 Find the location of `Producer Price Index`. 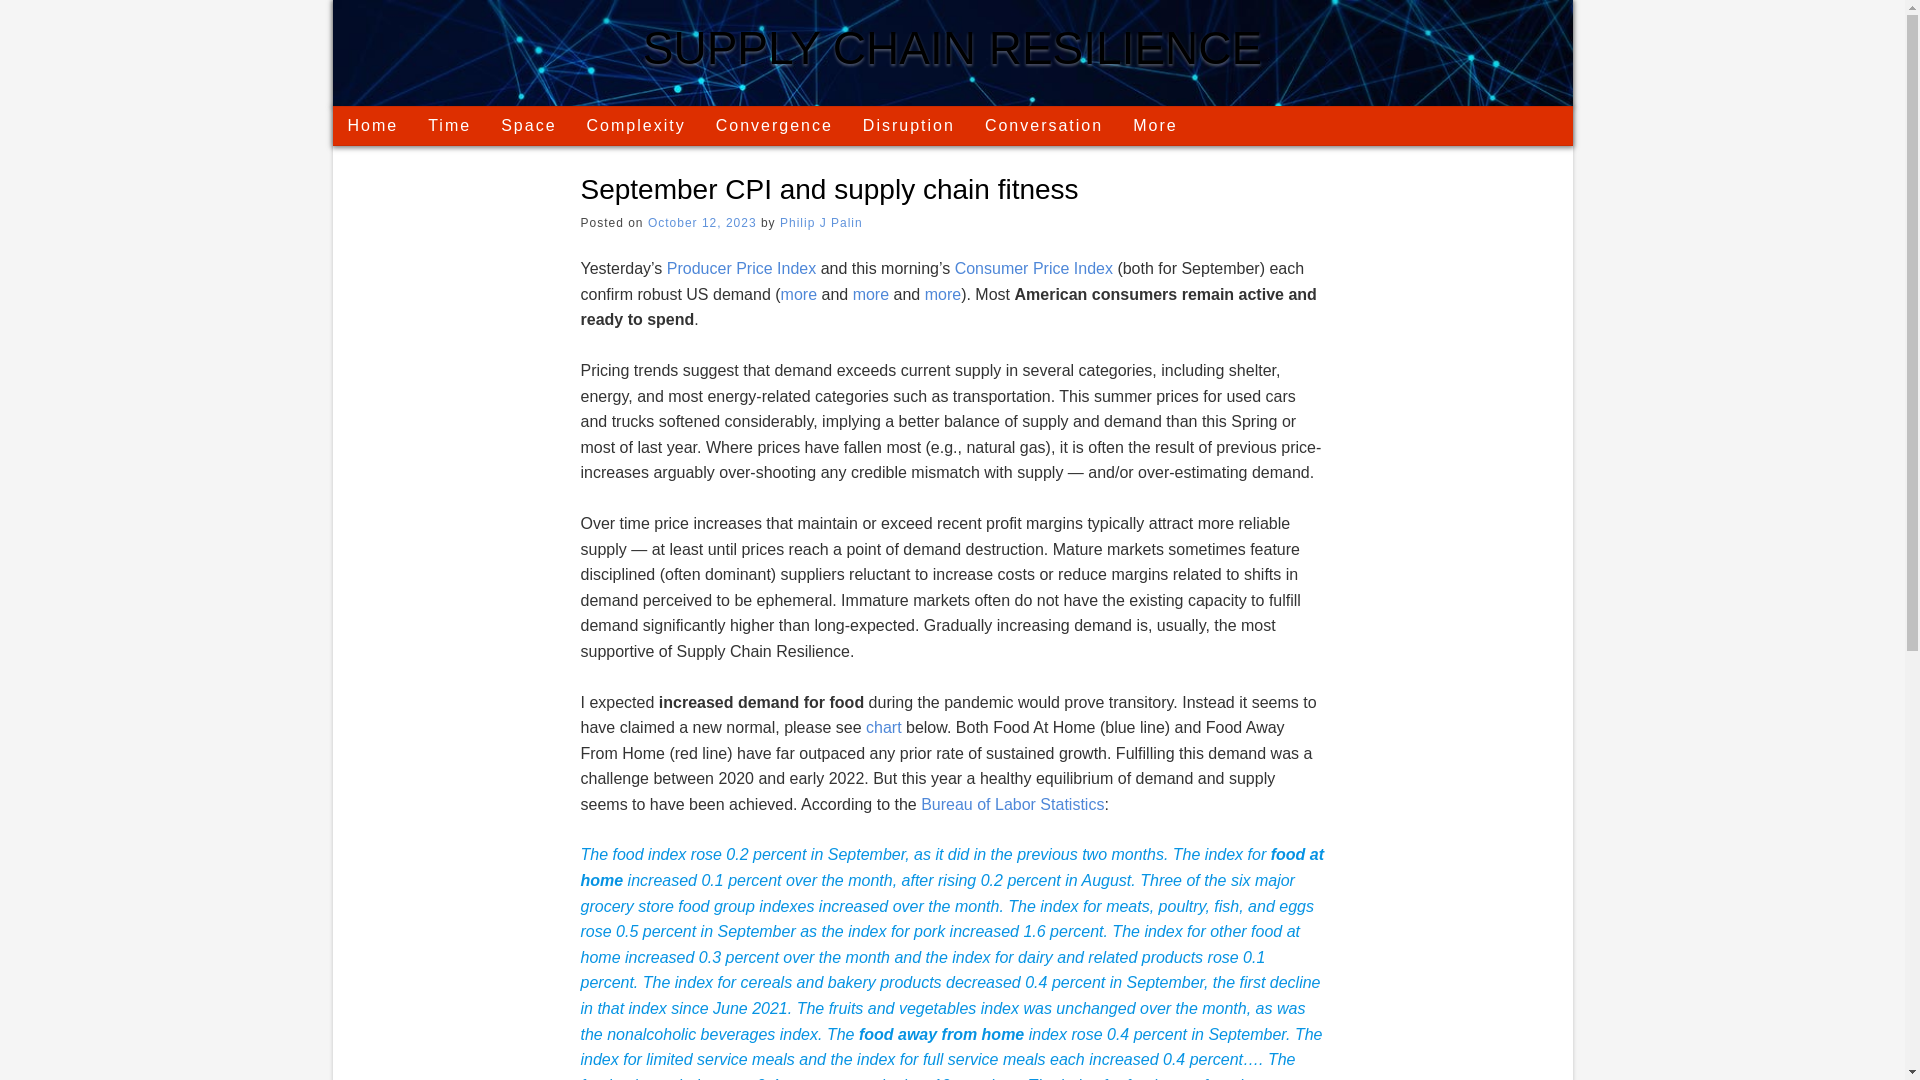

Producer Price Index is located at coordinates (741, 268).